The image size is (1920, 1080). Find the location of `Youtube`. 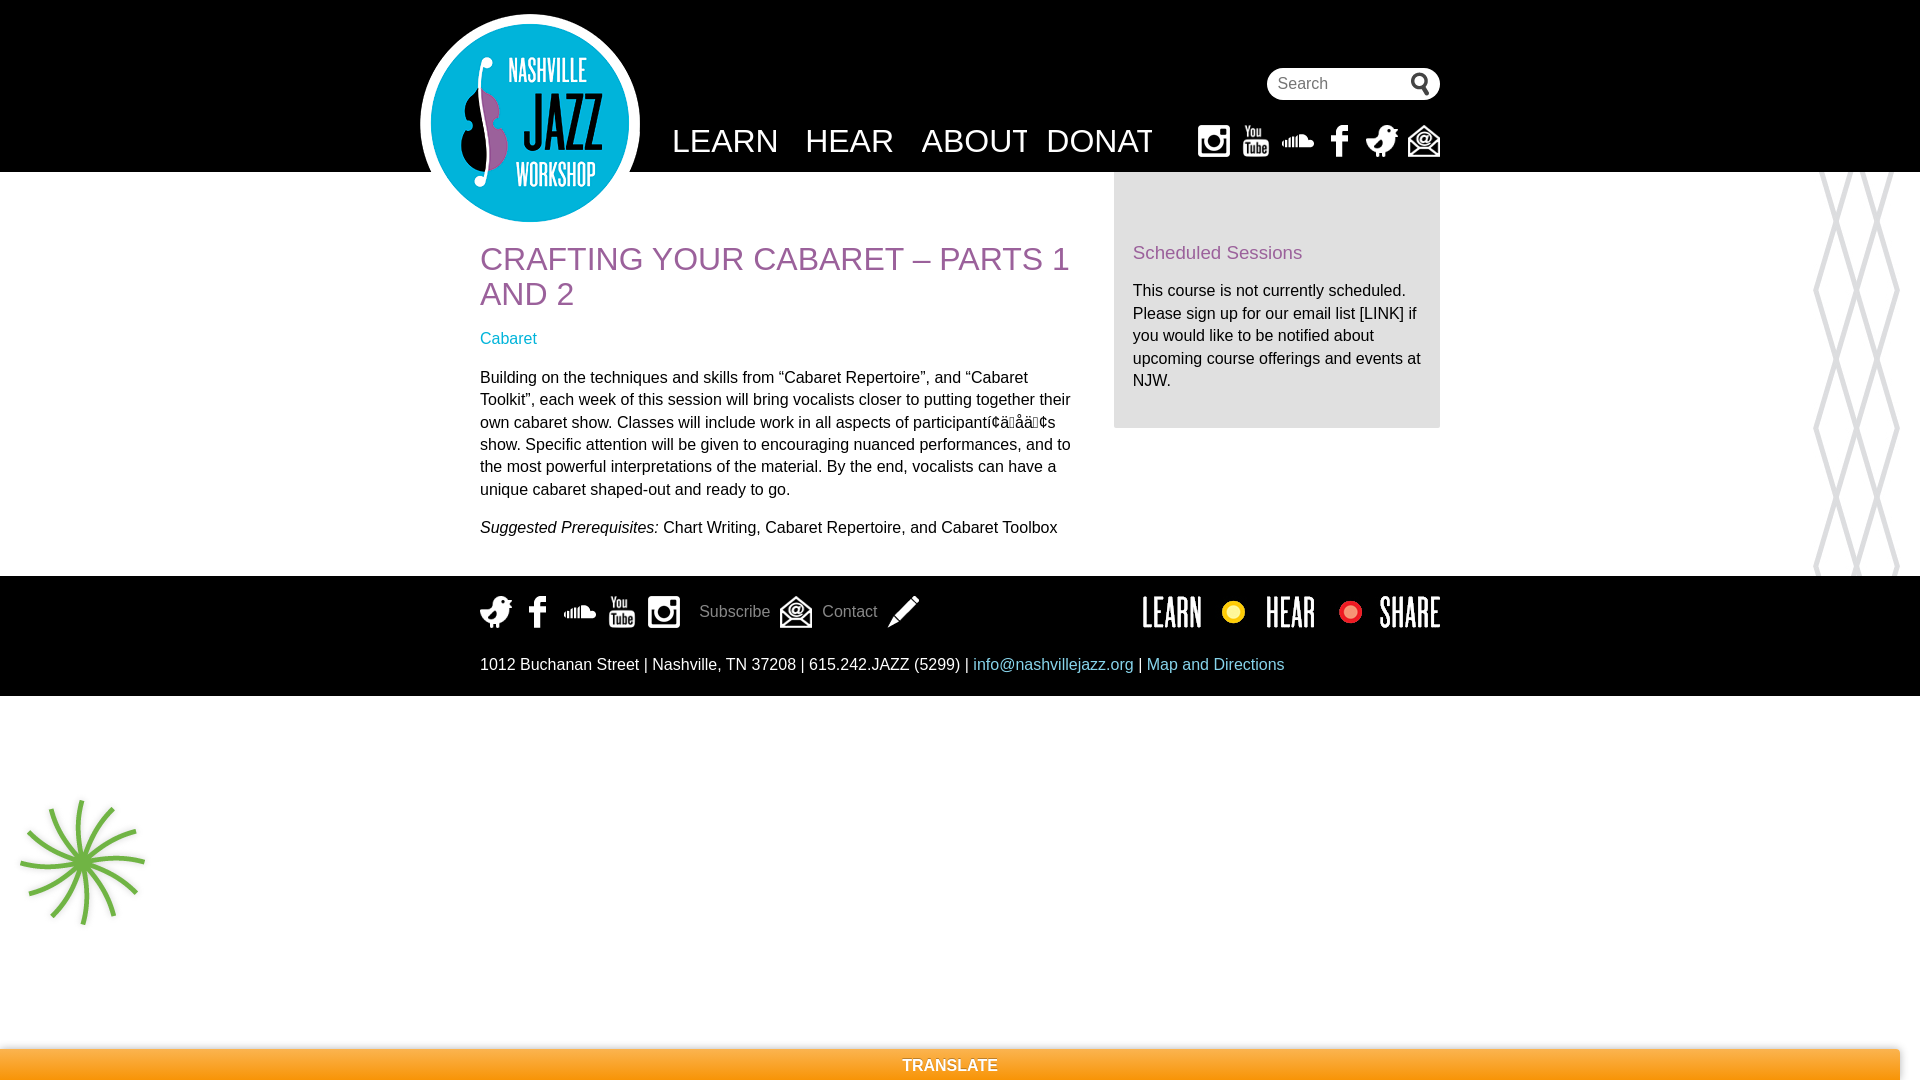

Youtube is located at coordinates (1256, 140).